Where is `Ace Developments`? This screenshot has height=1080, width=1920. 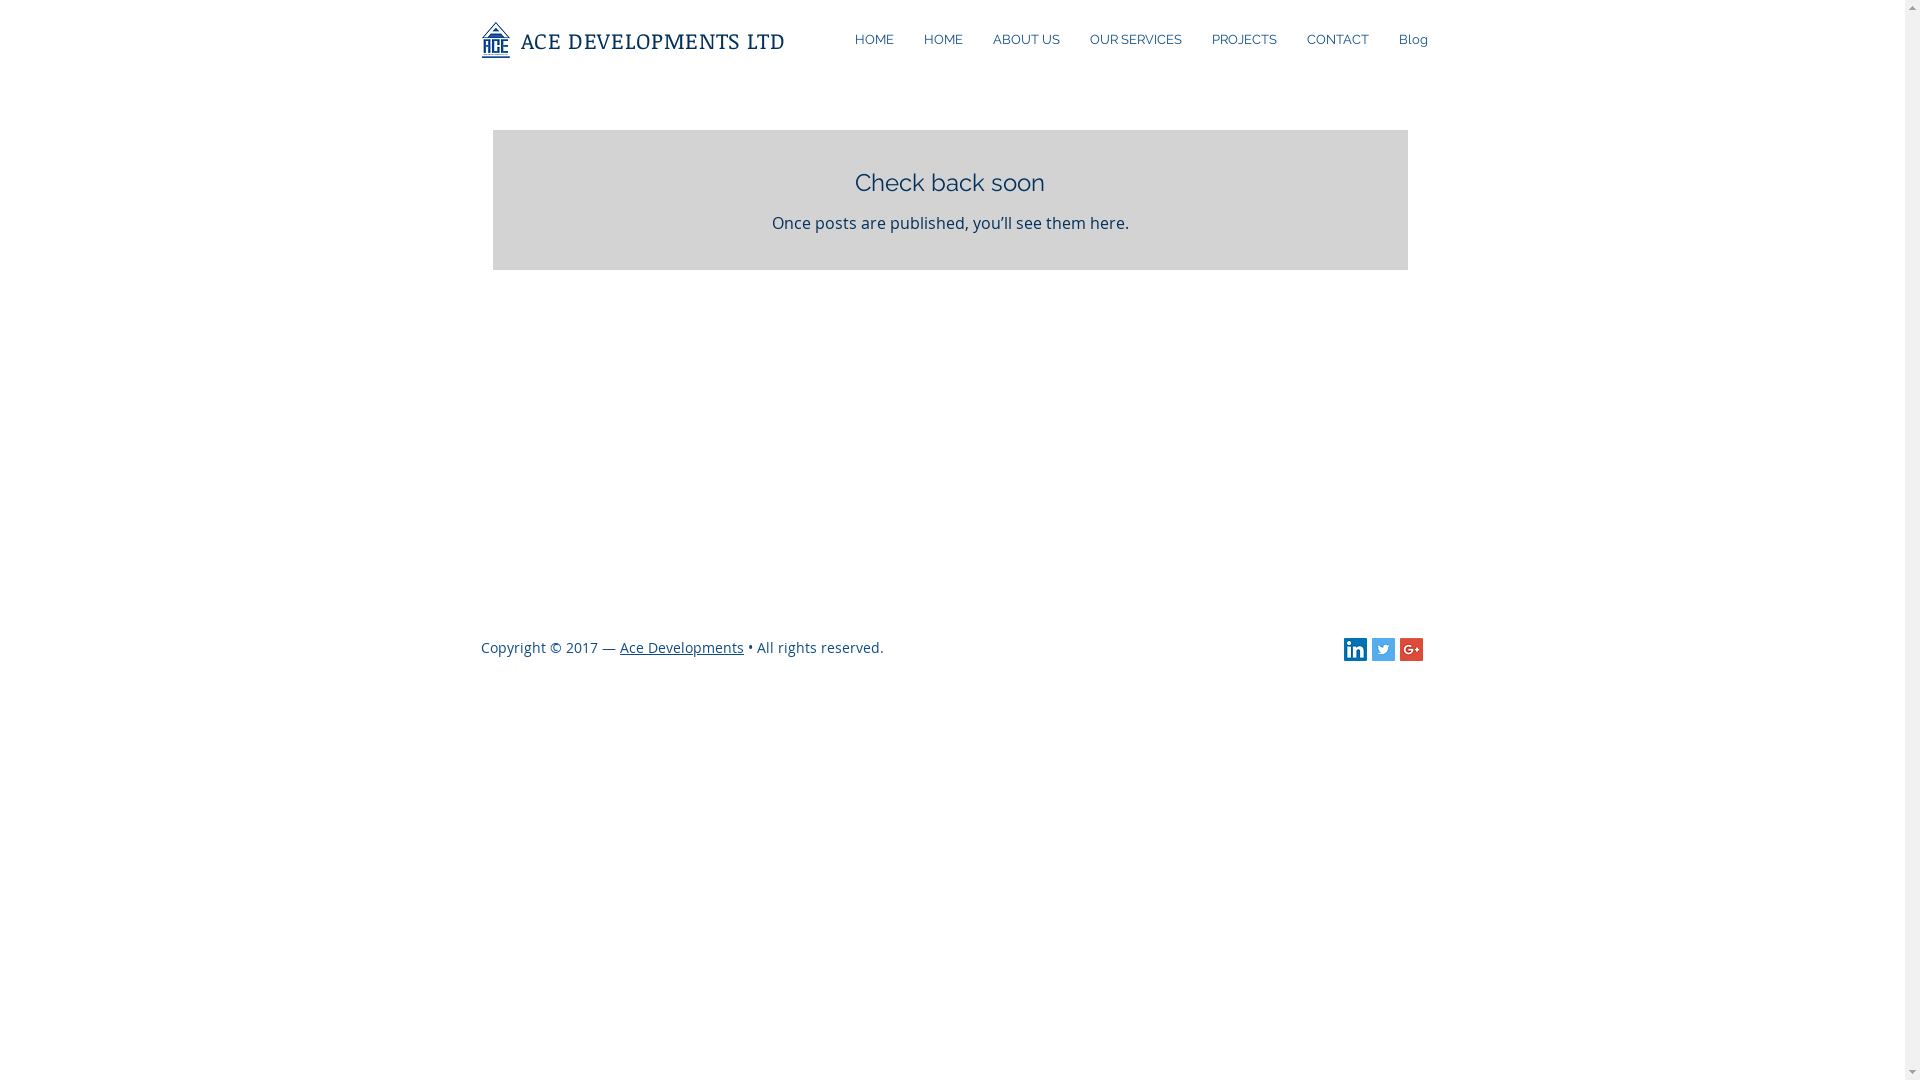 Ace Developments is located at coordinates (682, 648).